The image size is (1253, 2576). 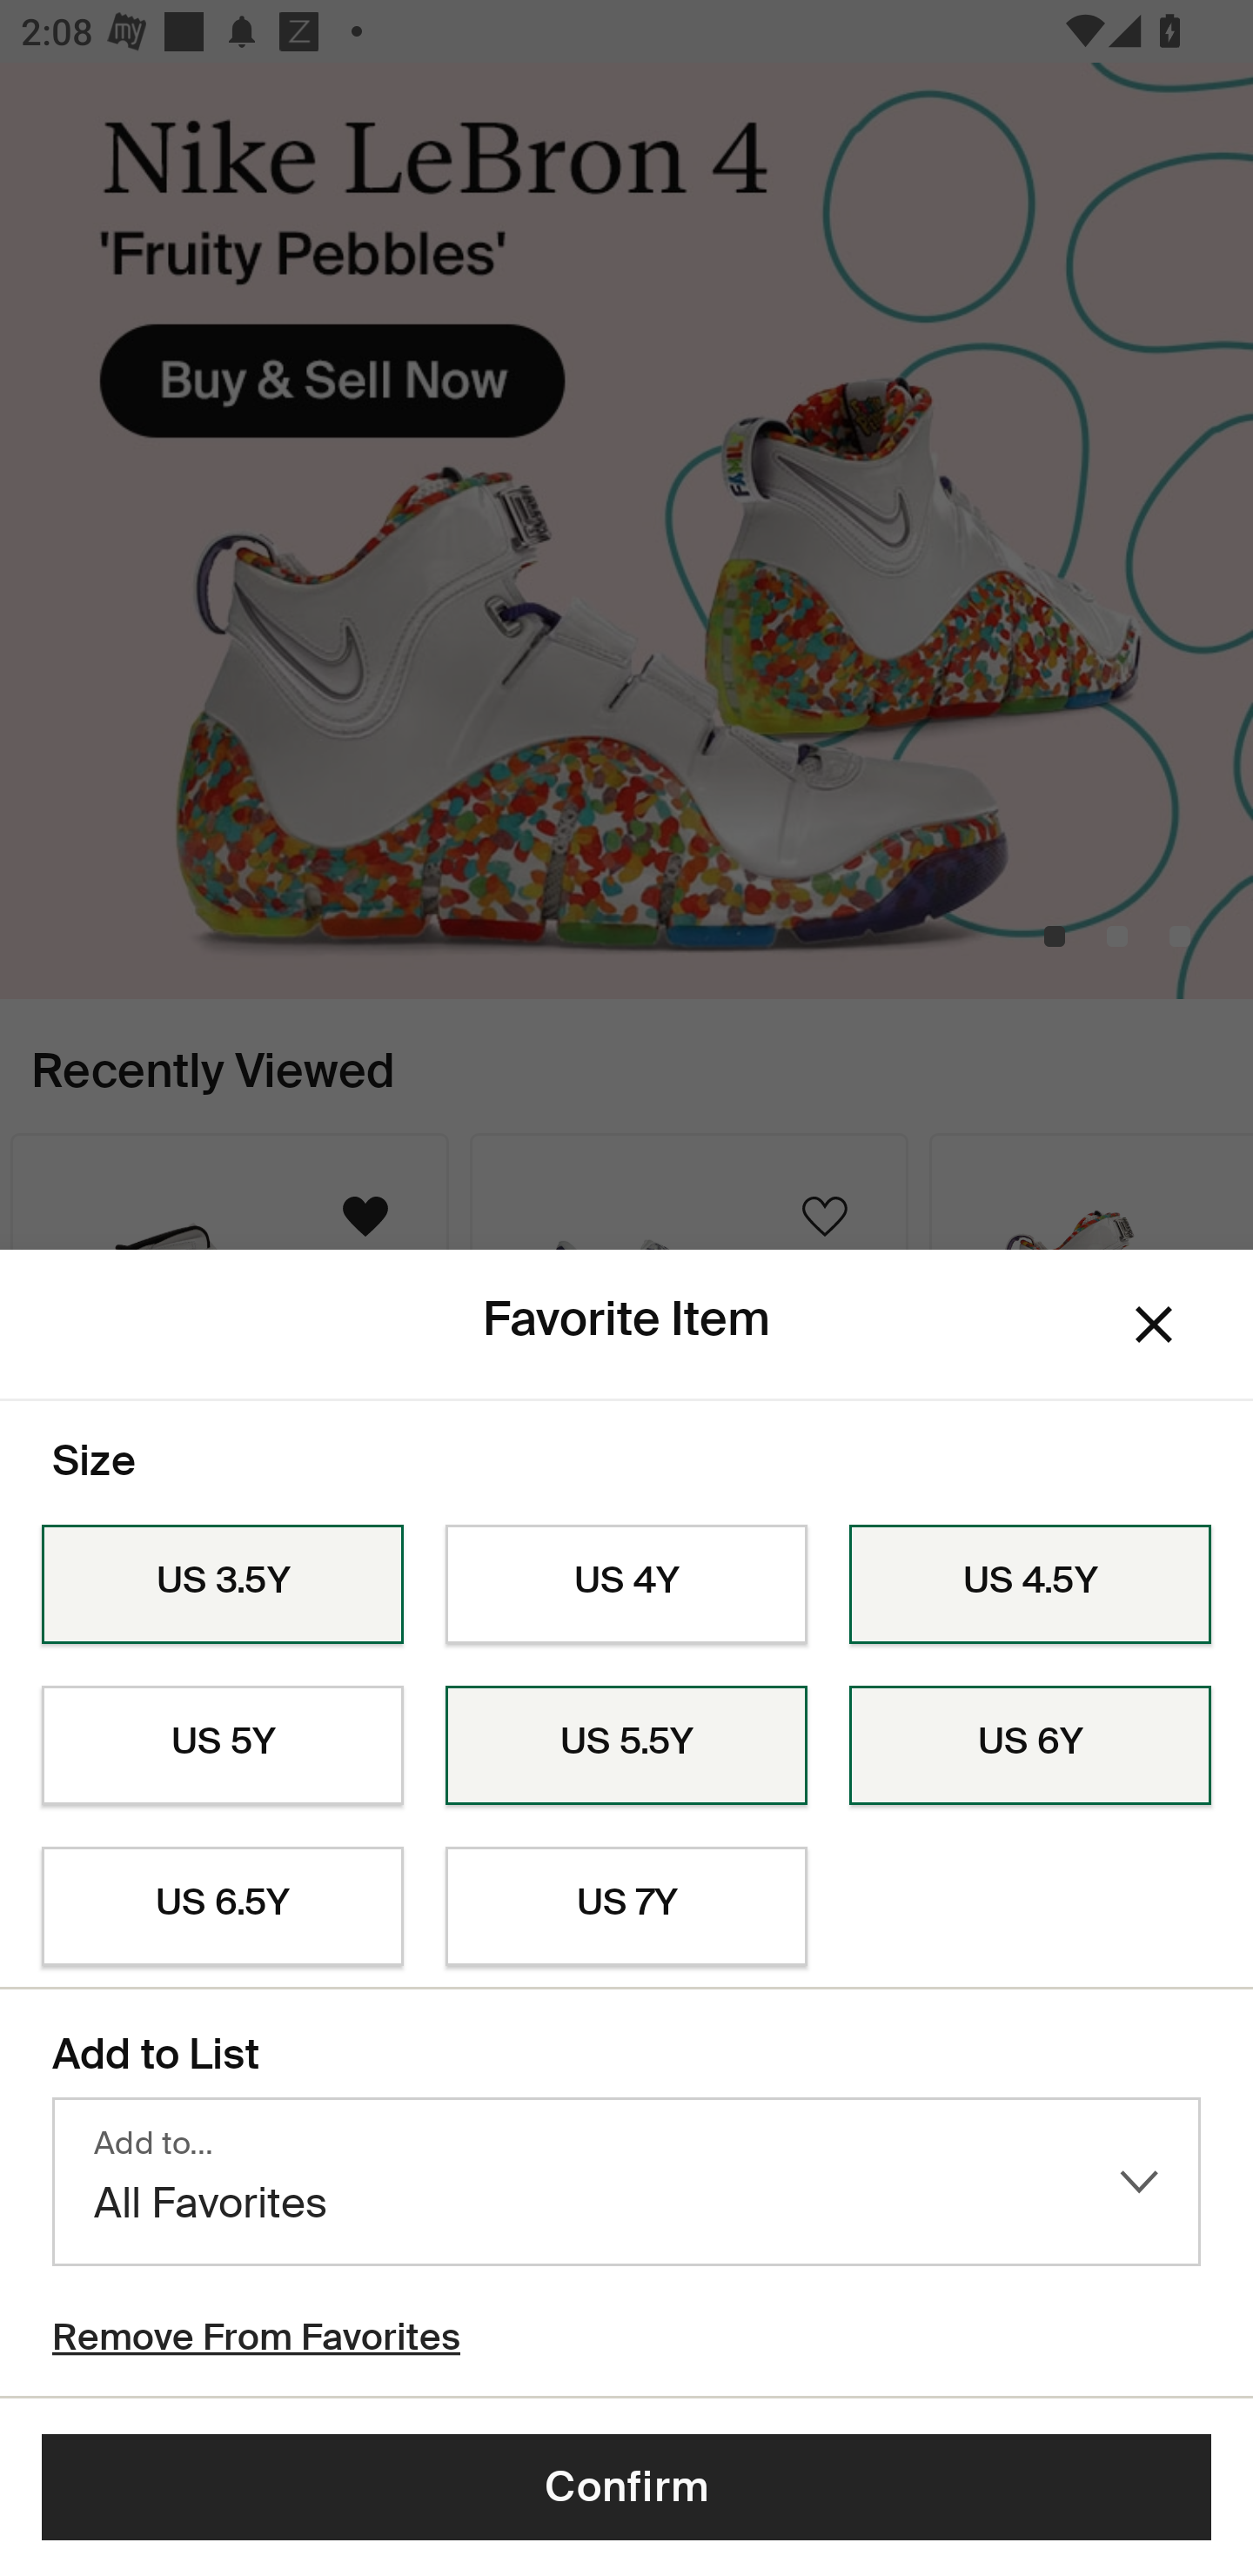 What do you see at coordinates (626, 1908) in the screenshot?
I see `US 7Y` at bounding box center [626, 1908].